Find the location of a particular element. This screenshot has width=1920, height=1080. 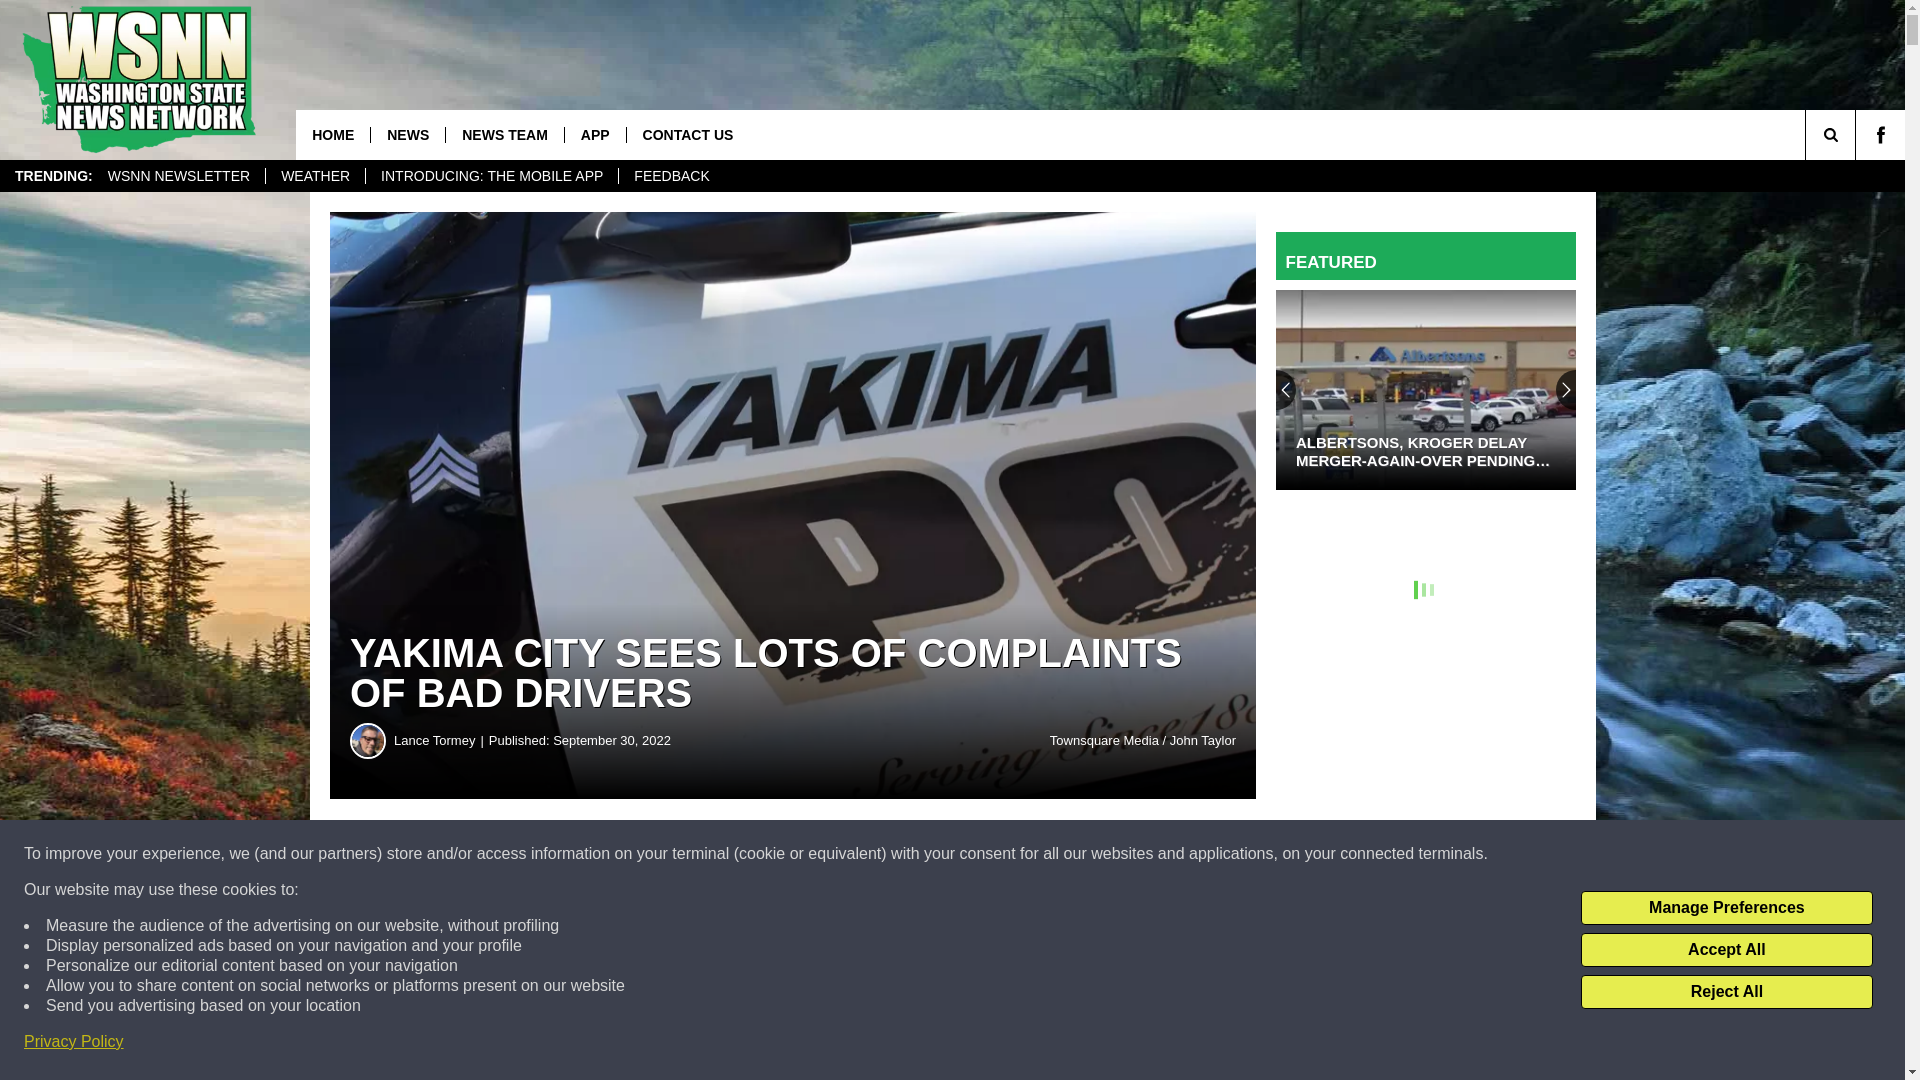

HOME is located at coordinates (332, 134).